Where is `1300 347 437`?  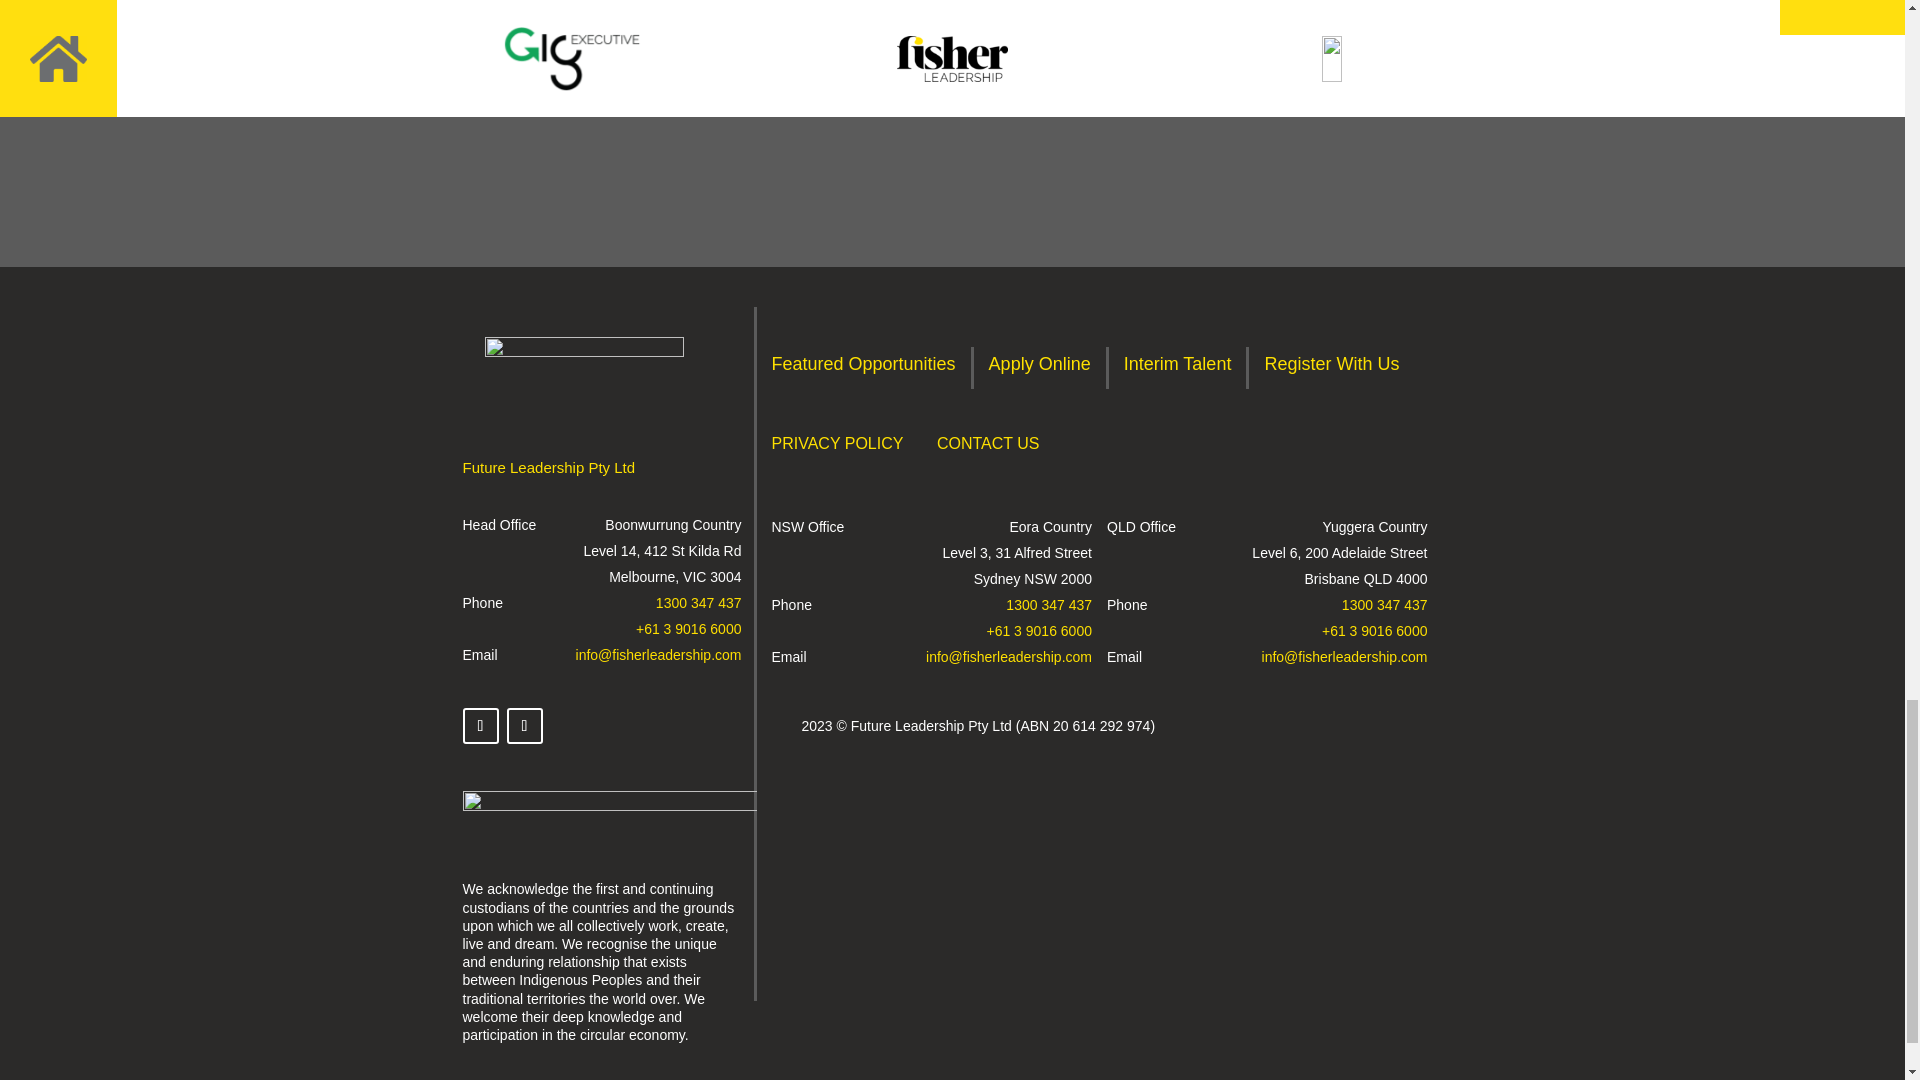 1300 347 437 is located at coordinates (698, 603).